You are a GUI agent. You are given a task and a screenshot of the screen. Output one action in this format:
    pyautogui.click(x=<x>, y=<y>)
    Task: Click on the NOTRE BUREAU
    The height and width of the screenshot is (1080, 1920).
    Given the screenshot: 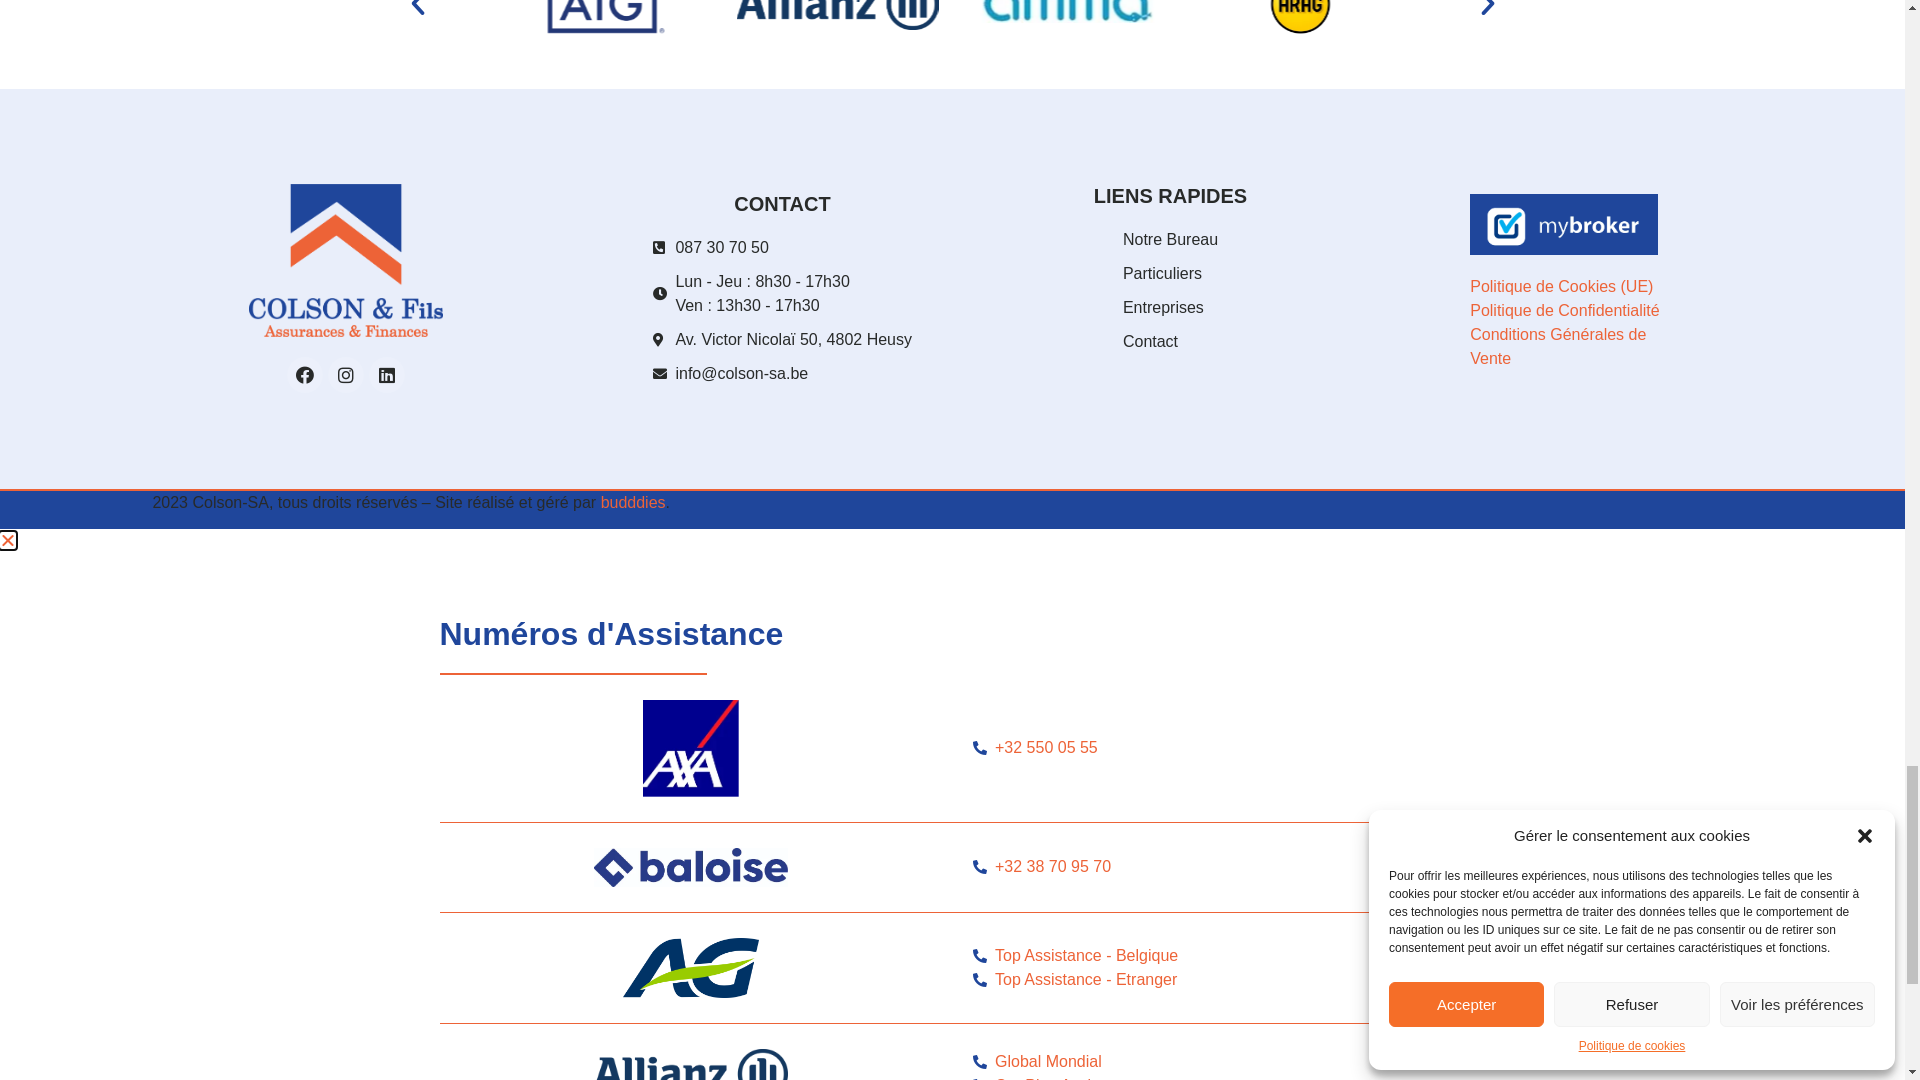 What is the action you would take?
    pyautogui.click(x=734, y=86)
    